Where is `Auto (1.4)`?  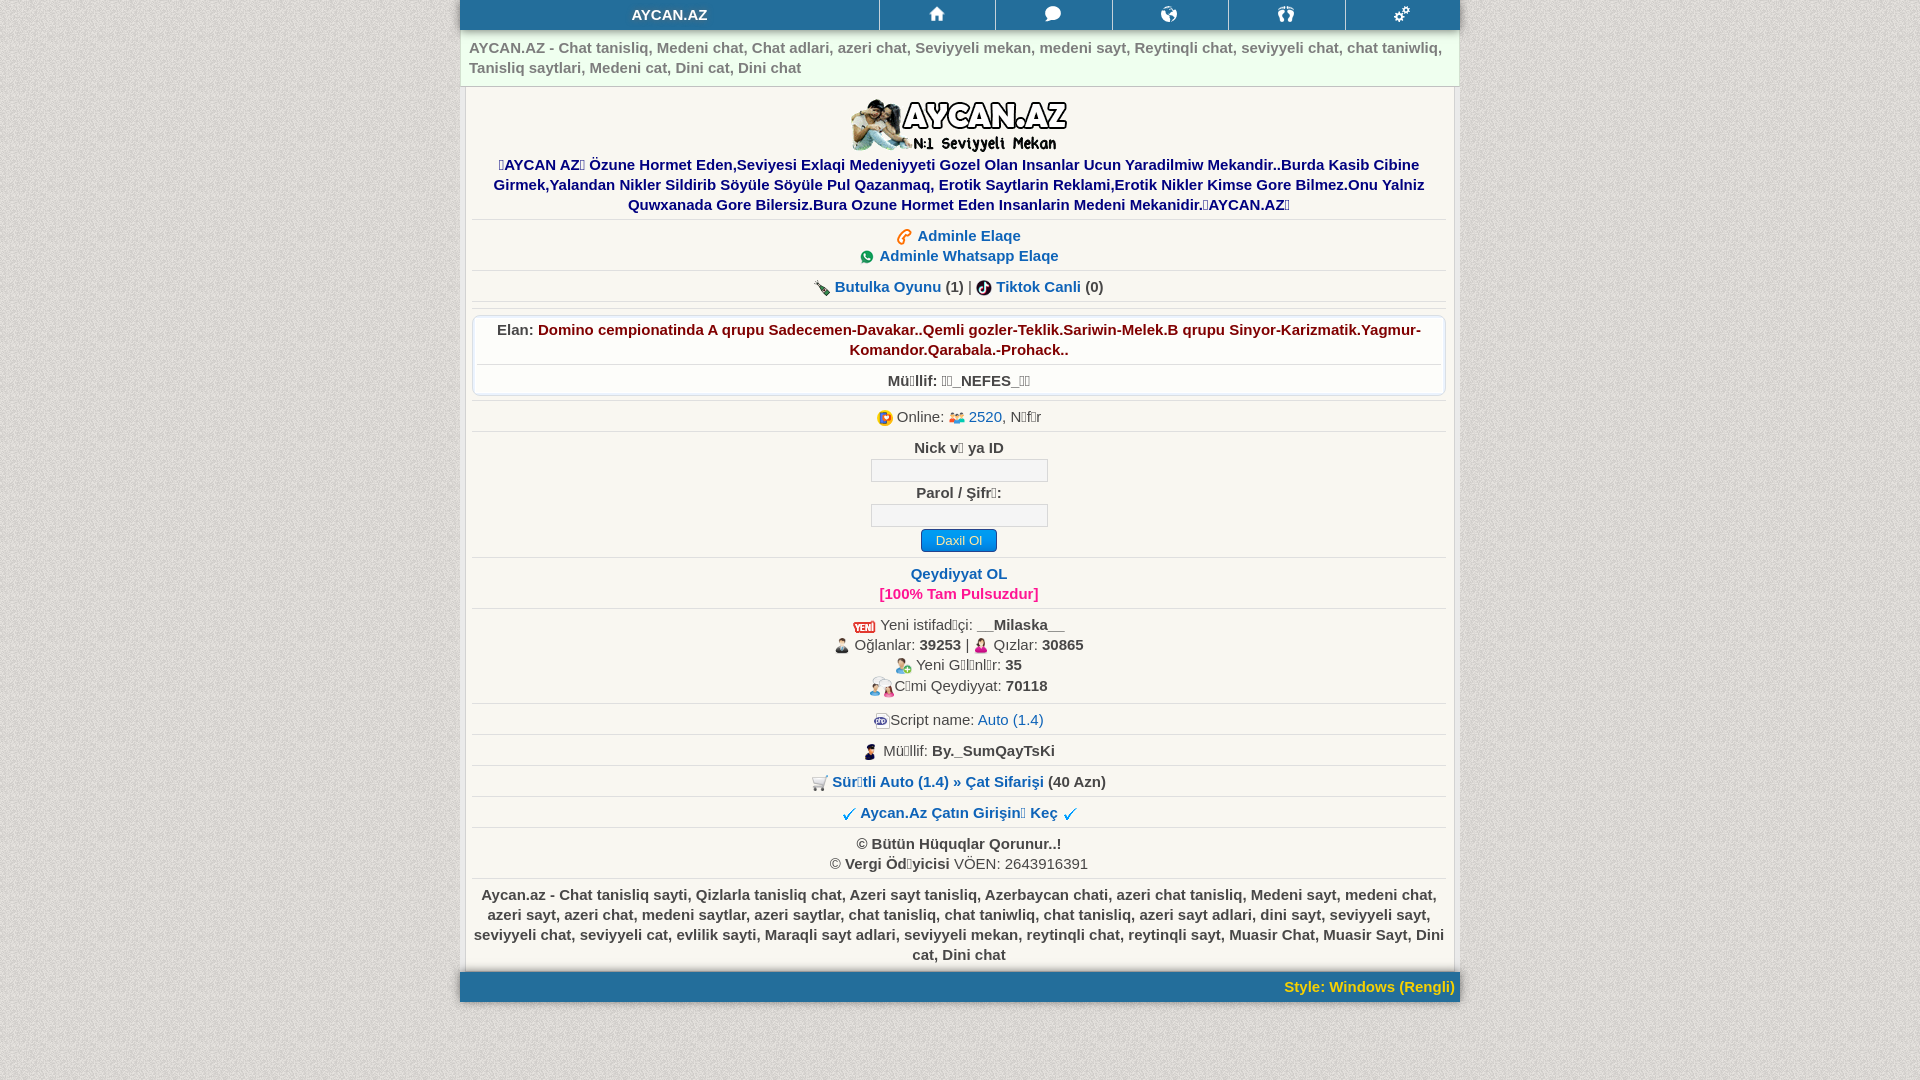
Auto (1.4) is located at coordinates (1011, 720).